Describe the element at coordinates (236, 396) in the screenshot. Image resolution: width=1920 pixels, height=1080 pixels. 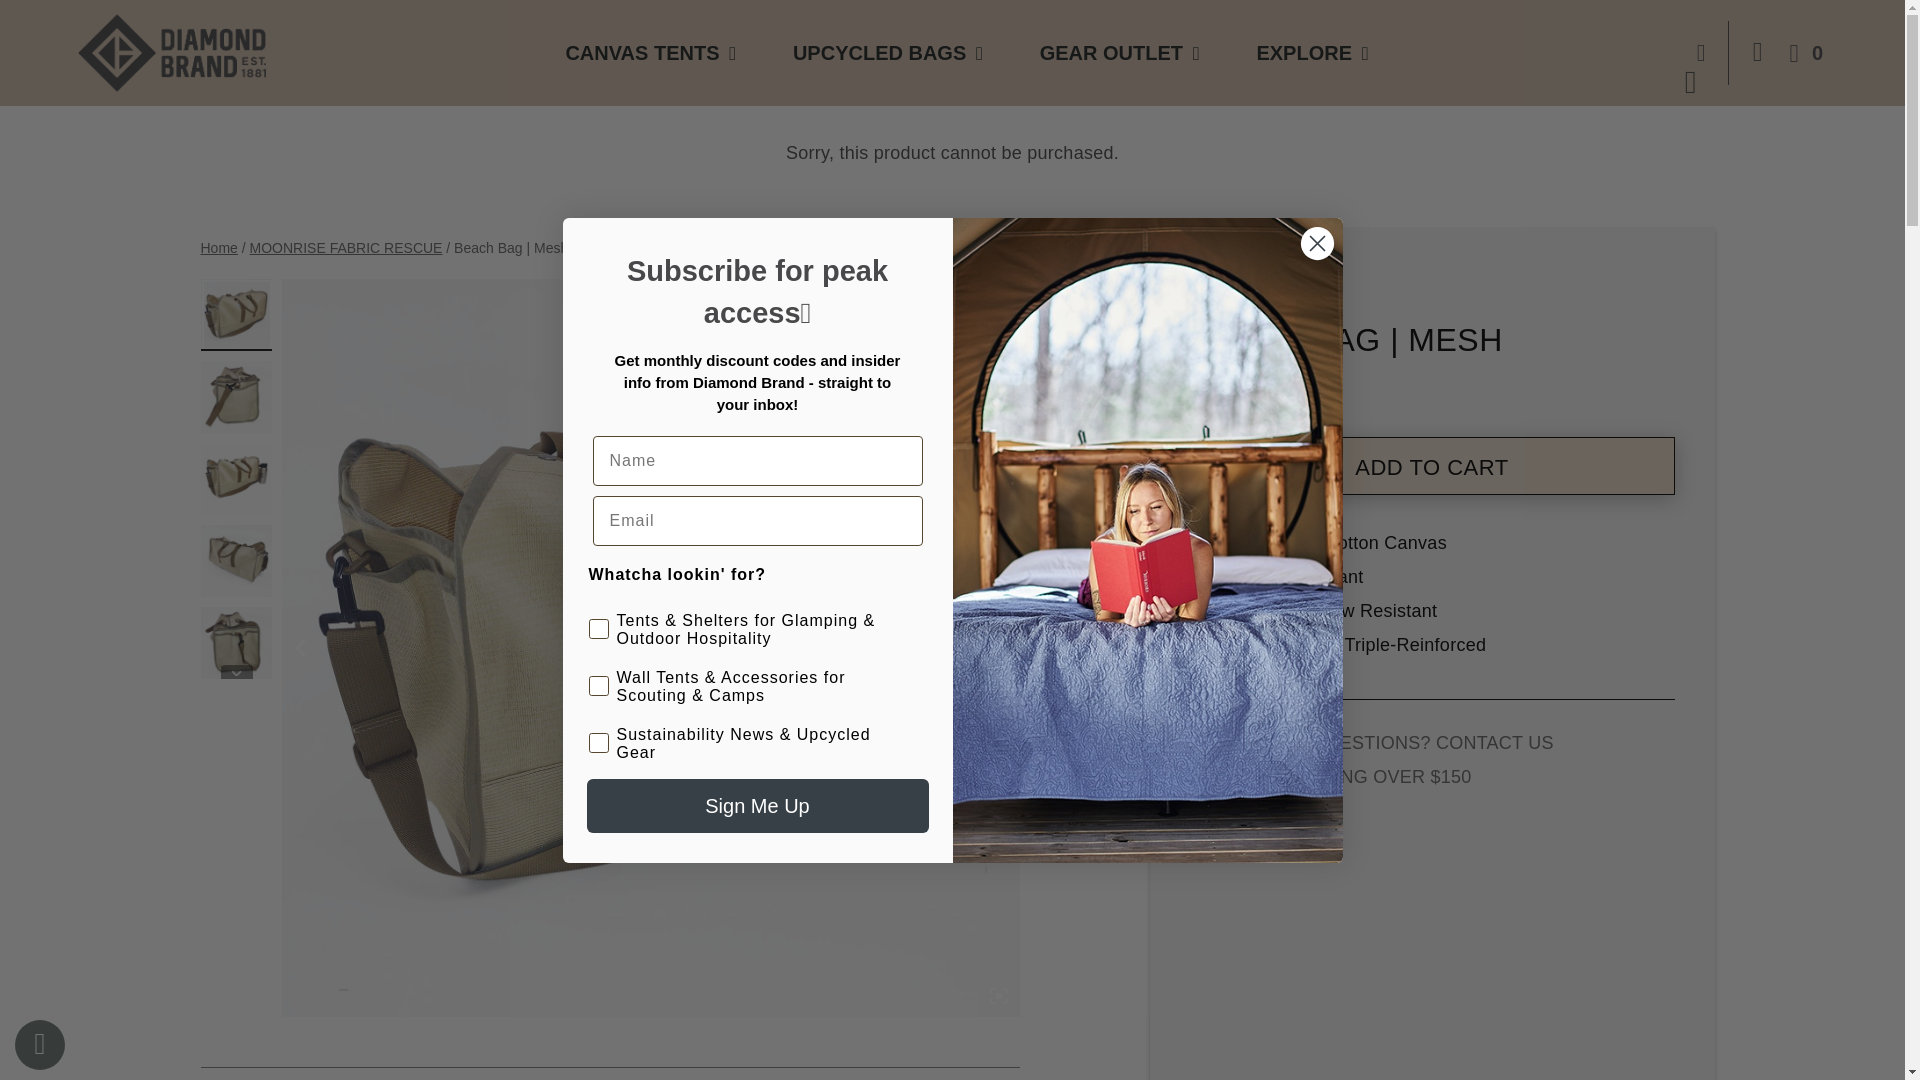
I see `7741e7d9-c690-51fb-8846-135608cdf17a.jpg` at that location.